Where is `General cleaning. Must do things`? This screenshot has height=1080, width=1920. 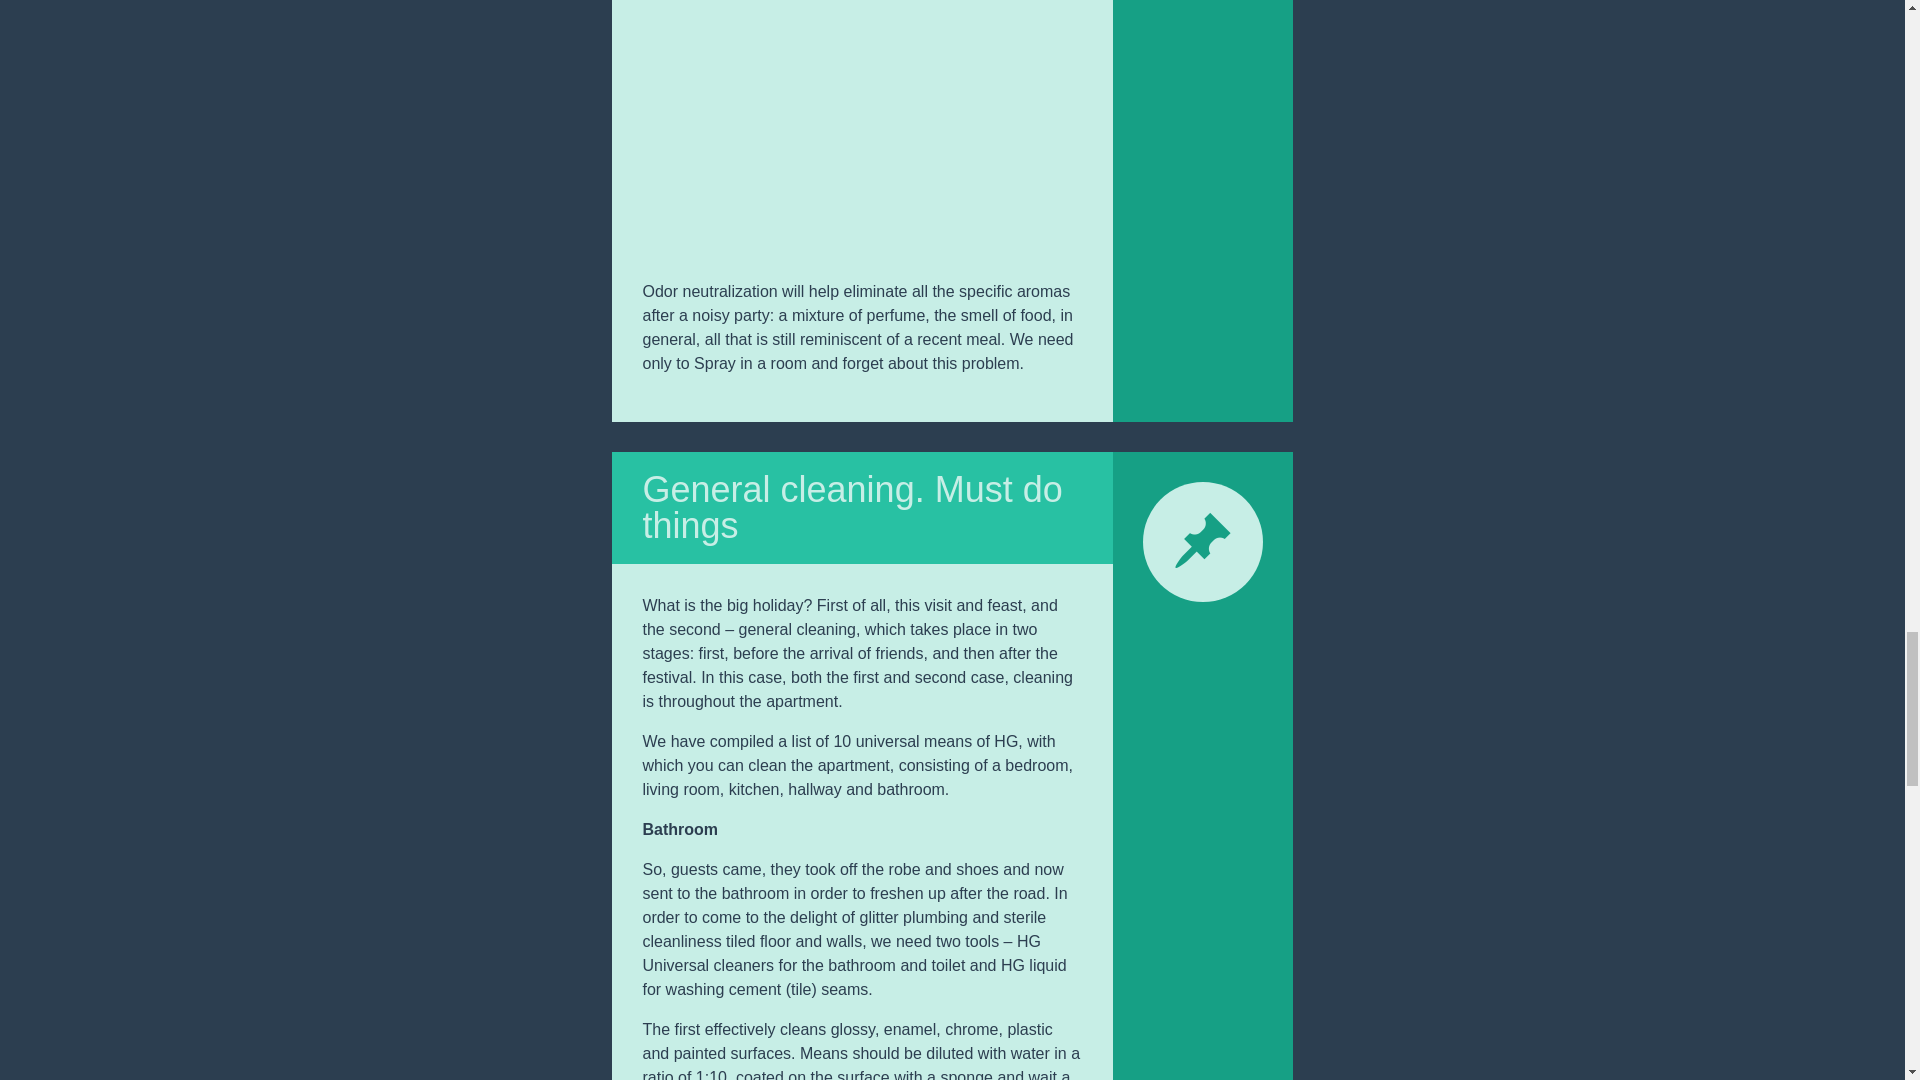 General cleaning. Must do things is located at coordinates (851, 507).